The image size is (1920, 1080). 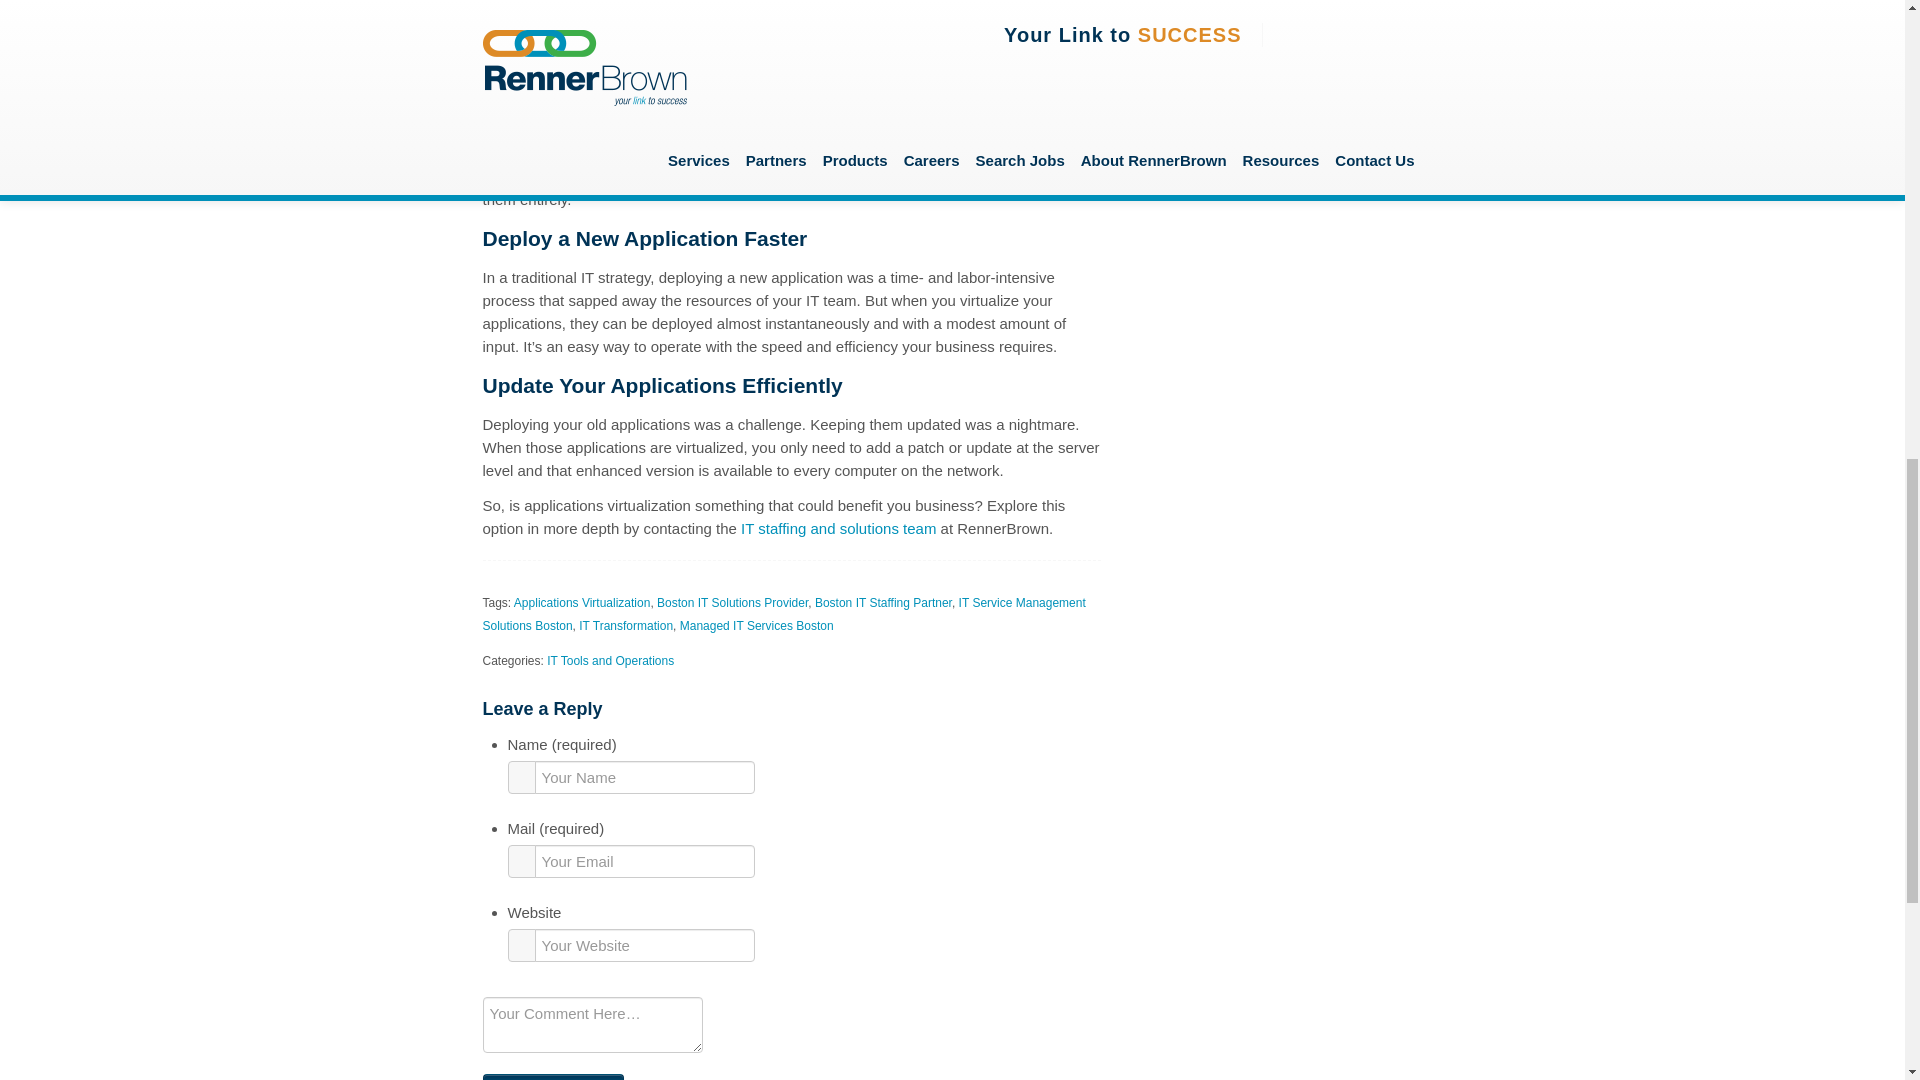 I want to click on Applications Virtualization, so click(x=582, y=603).